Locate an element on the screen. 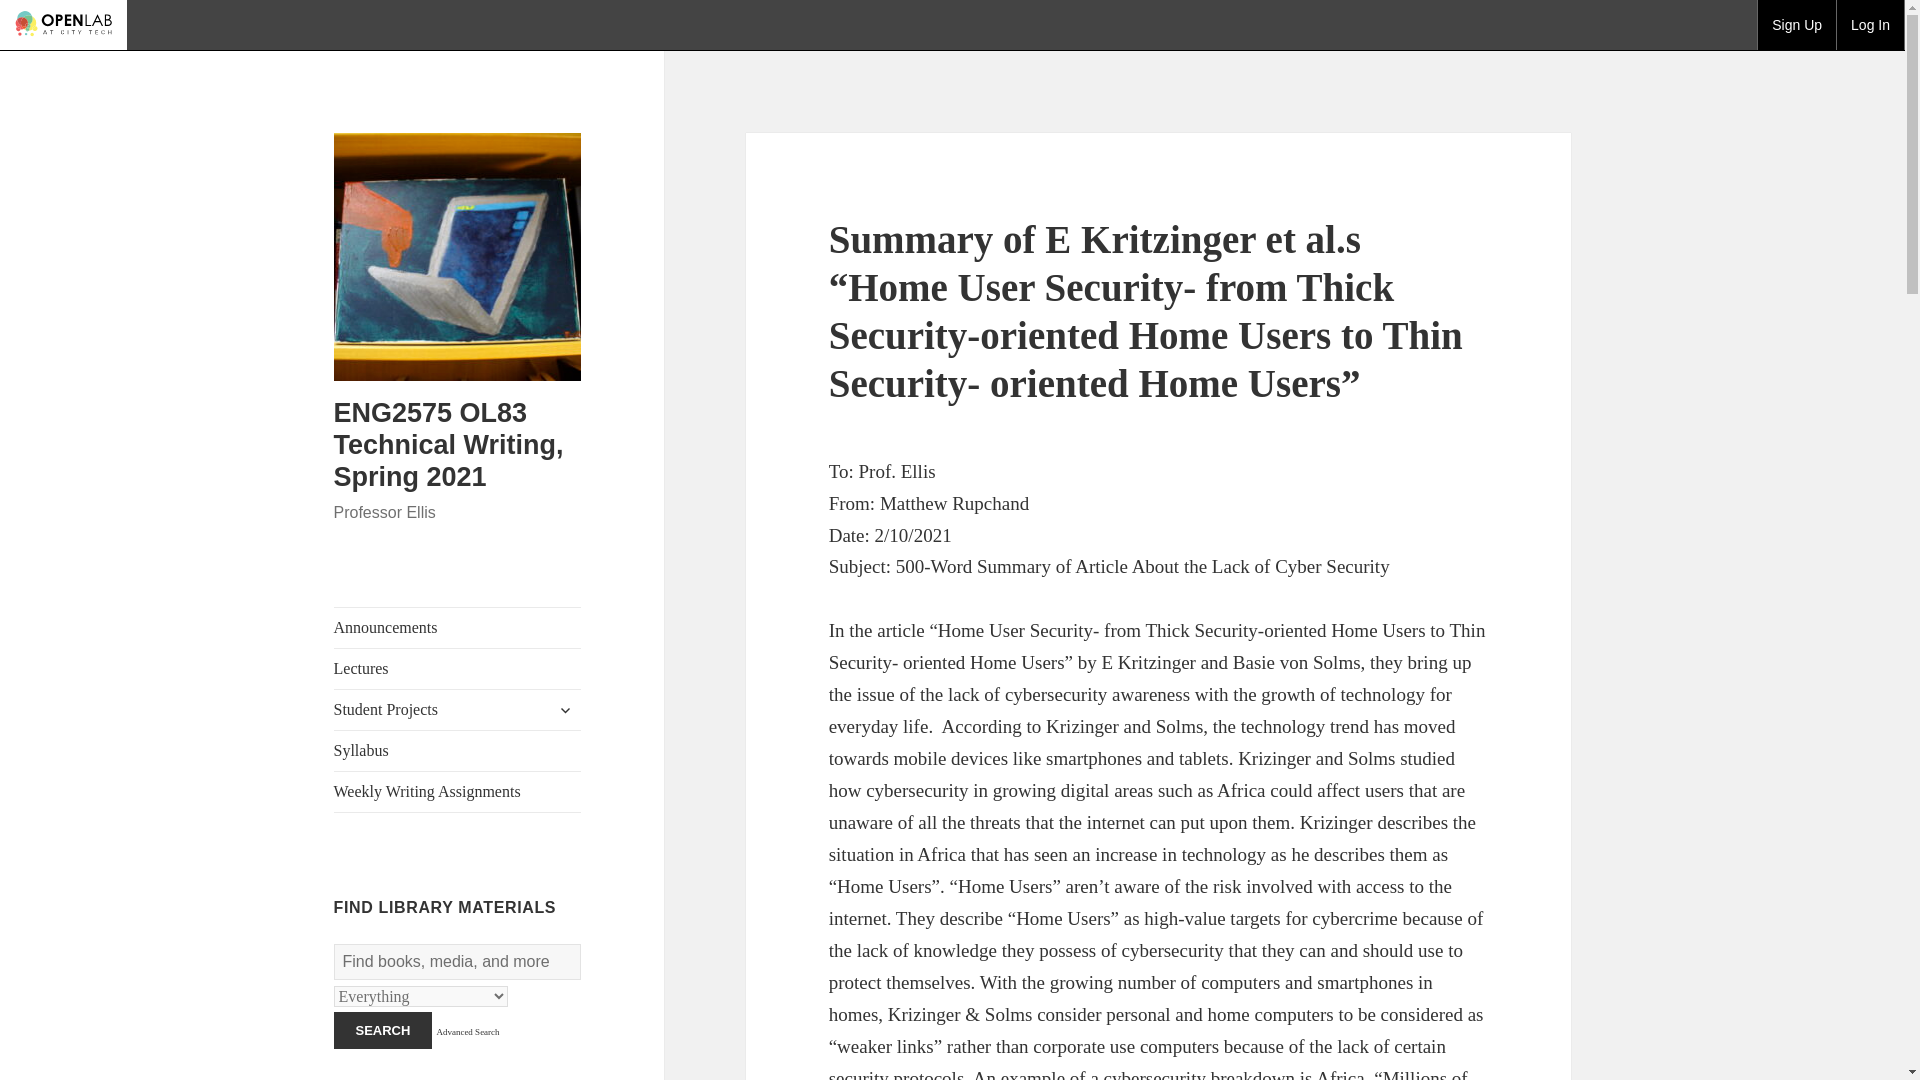 This screenshot has width=1920, height=1080. Weekly Writing Assignments is located at coordinates (458, 792).